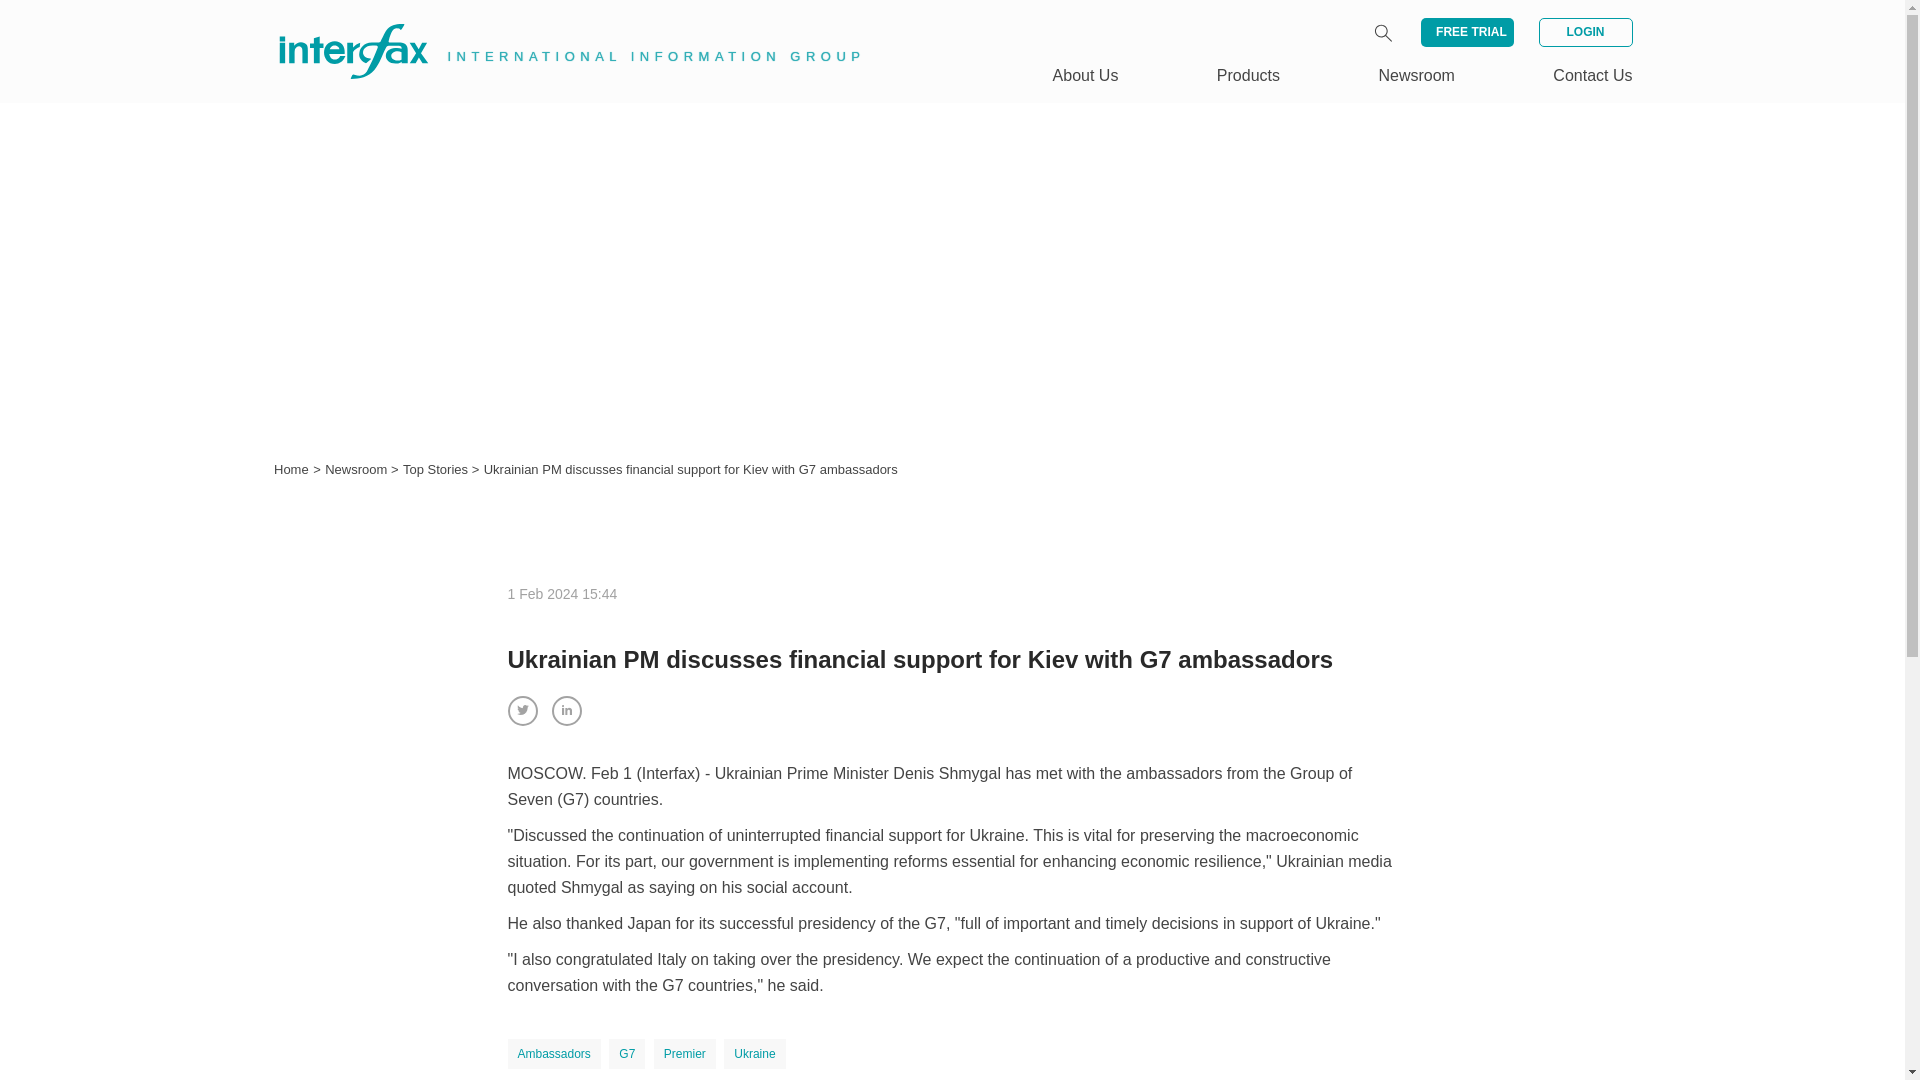 The height and width of the screenshot is (1080, 1920). I want to click on Ambassadors, so click(554, 1054).